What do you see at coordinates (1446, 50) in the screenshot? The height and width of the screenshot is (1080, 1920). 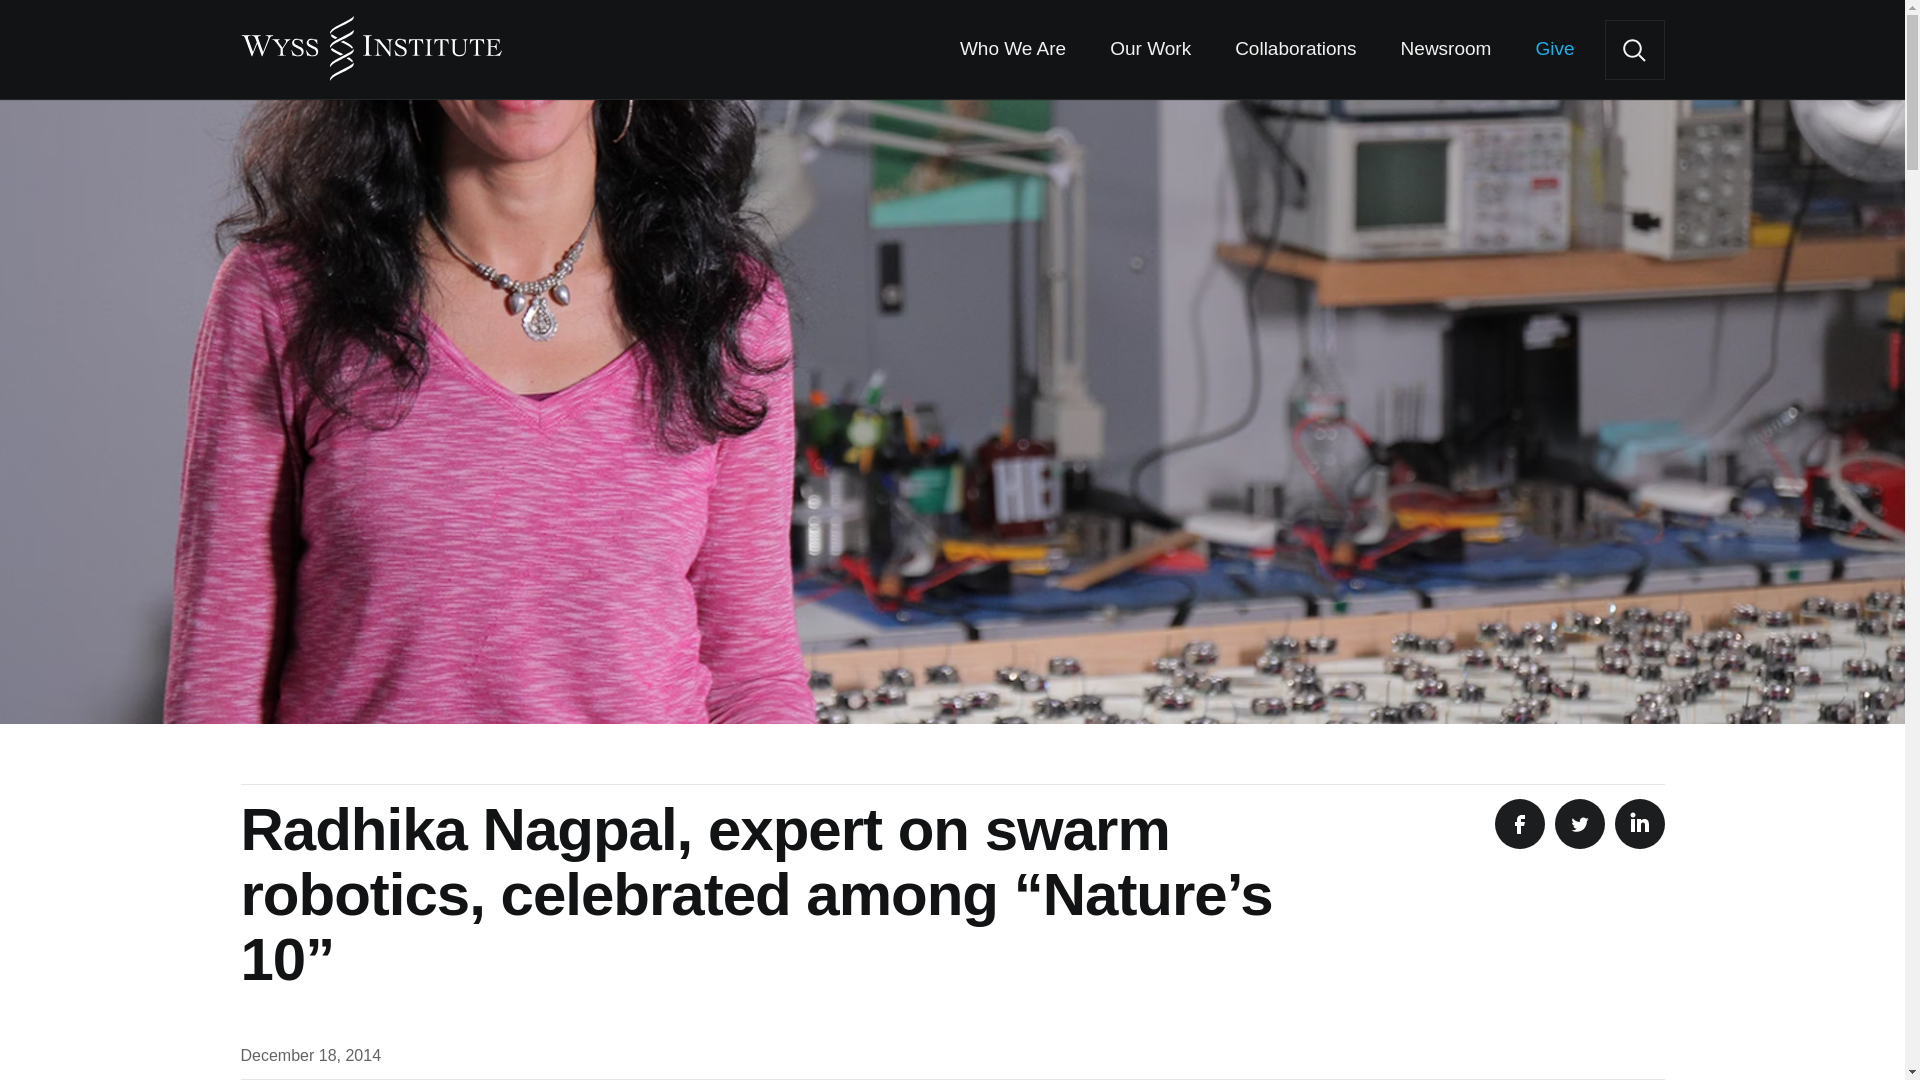 I see `Newsroom` at bounding box center [1446, 50].